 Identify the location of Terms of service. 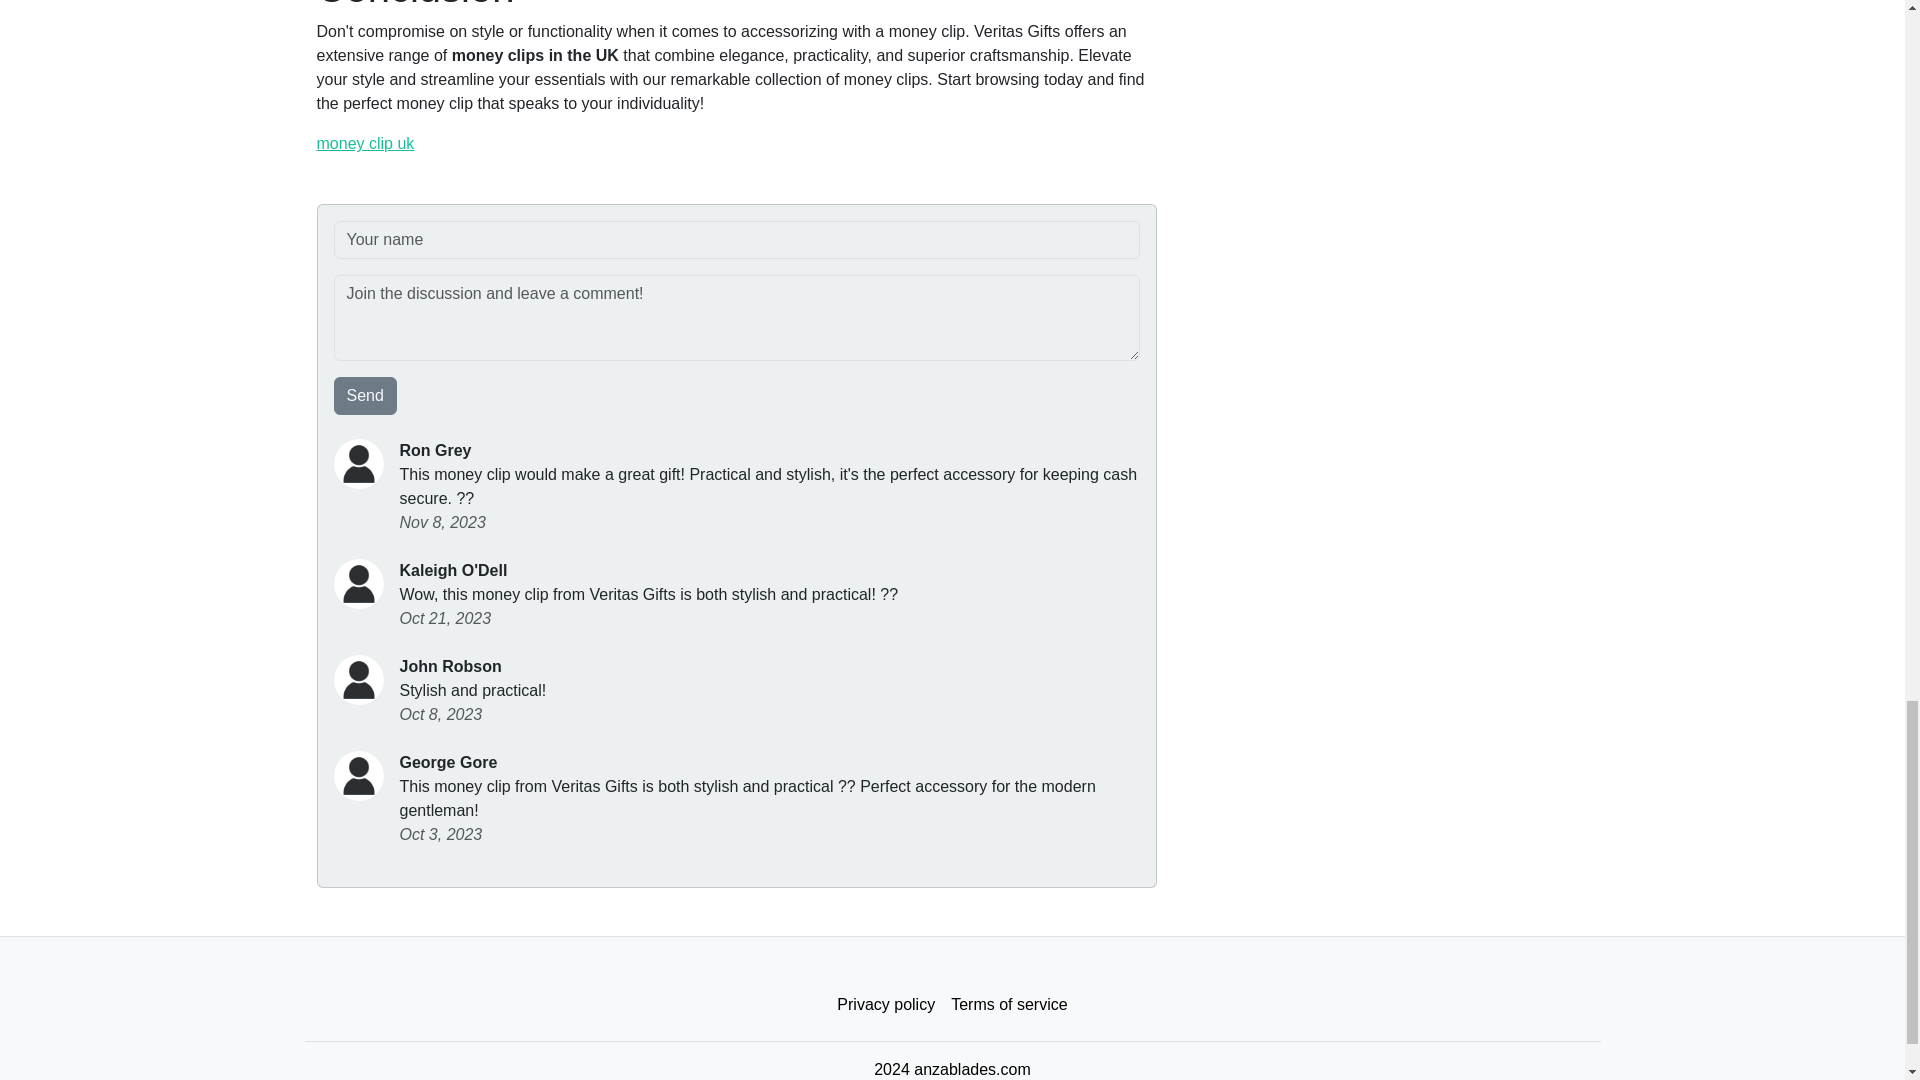
(1008, 1004).